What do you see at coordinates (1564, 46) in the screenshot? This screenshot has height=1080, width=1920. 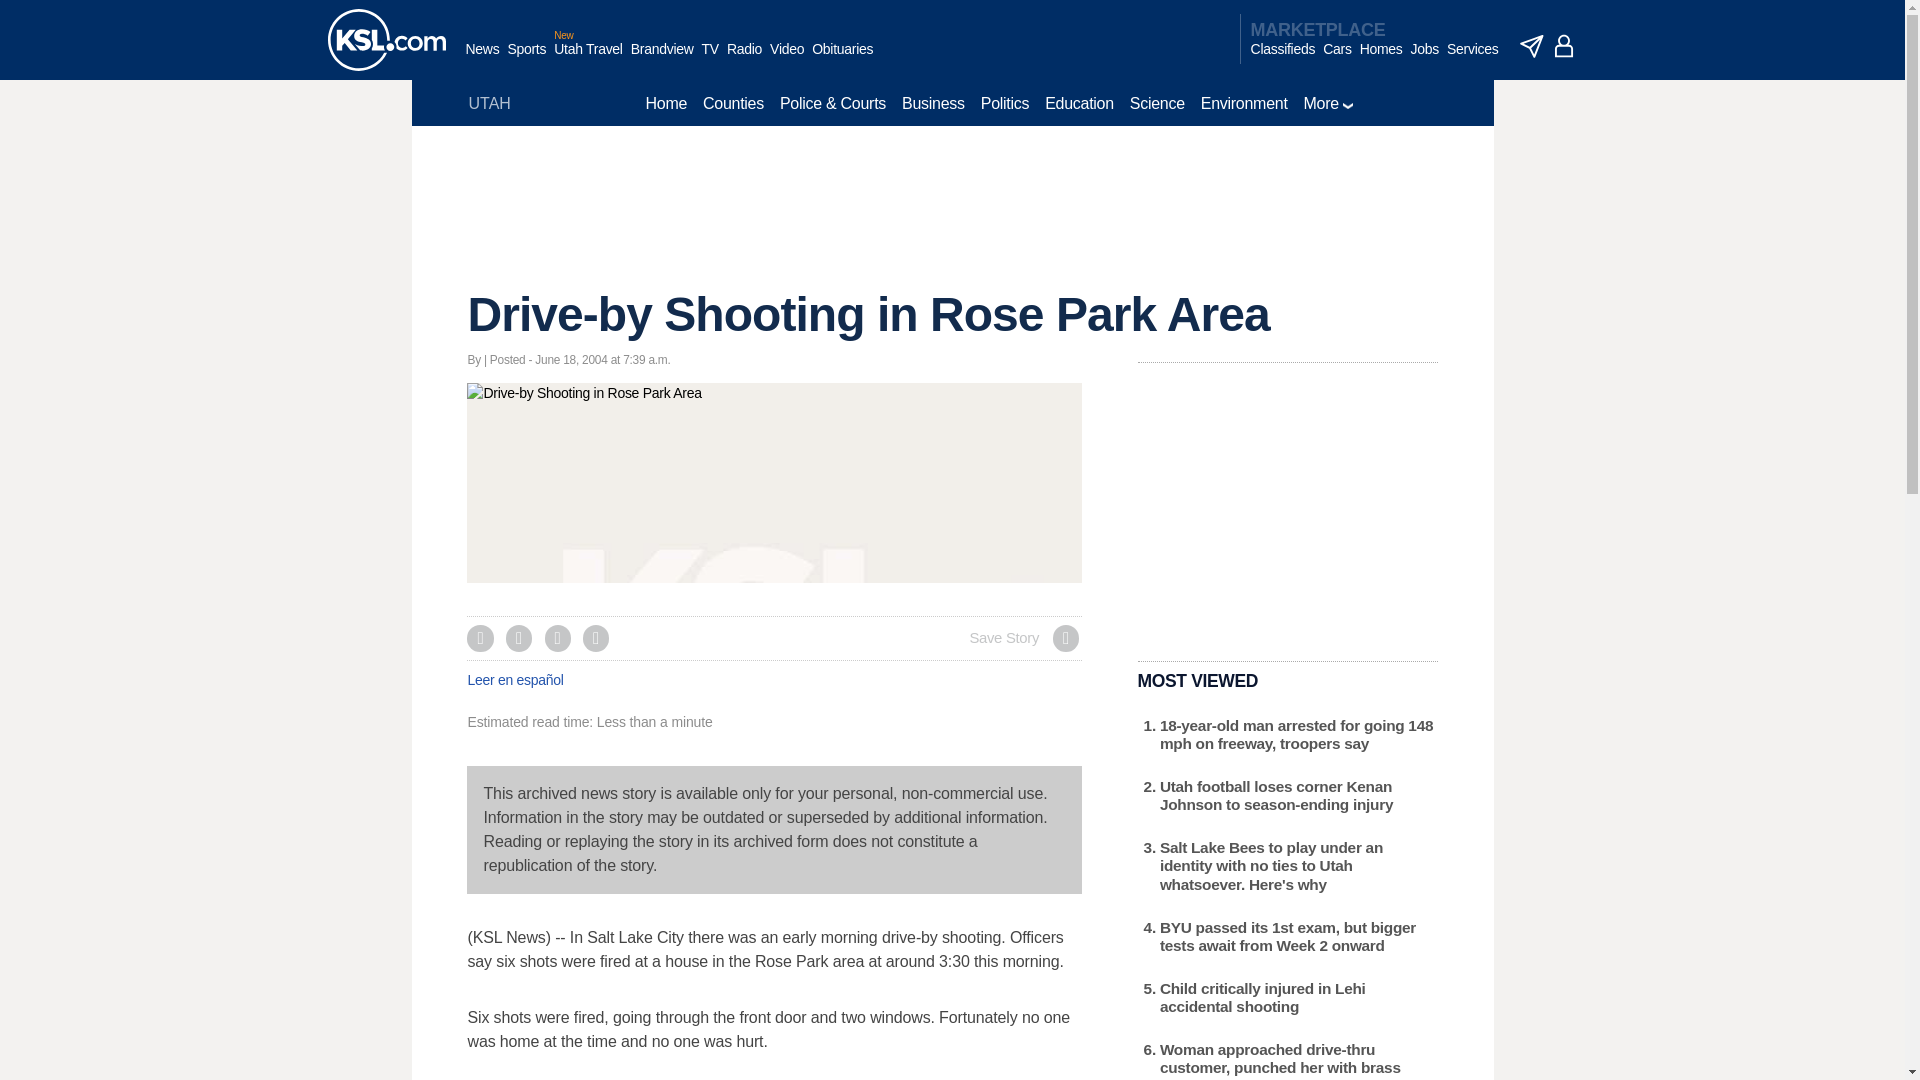 I see `account - logged out` at bounding box center [1564, 46].